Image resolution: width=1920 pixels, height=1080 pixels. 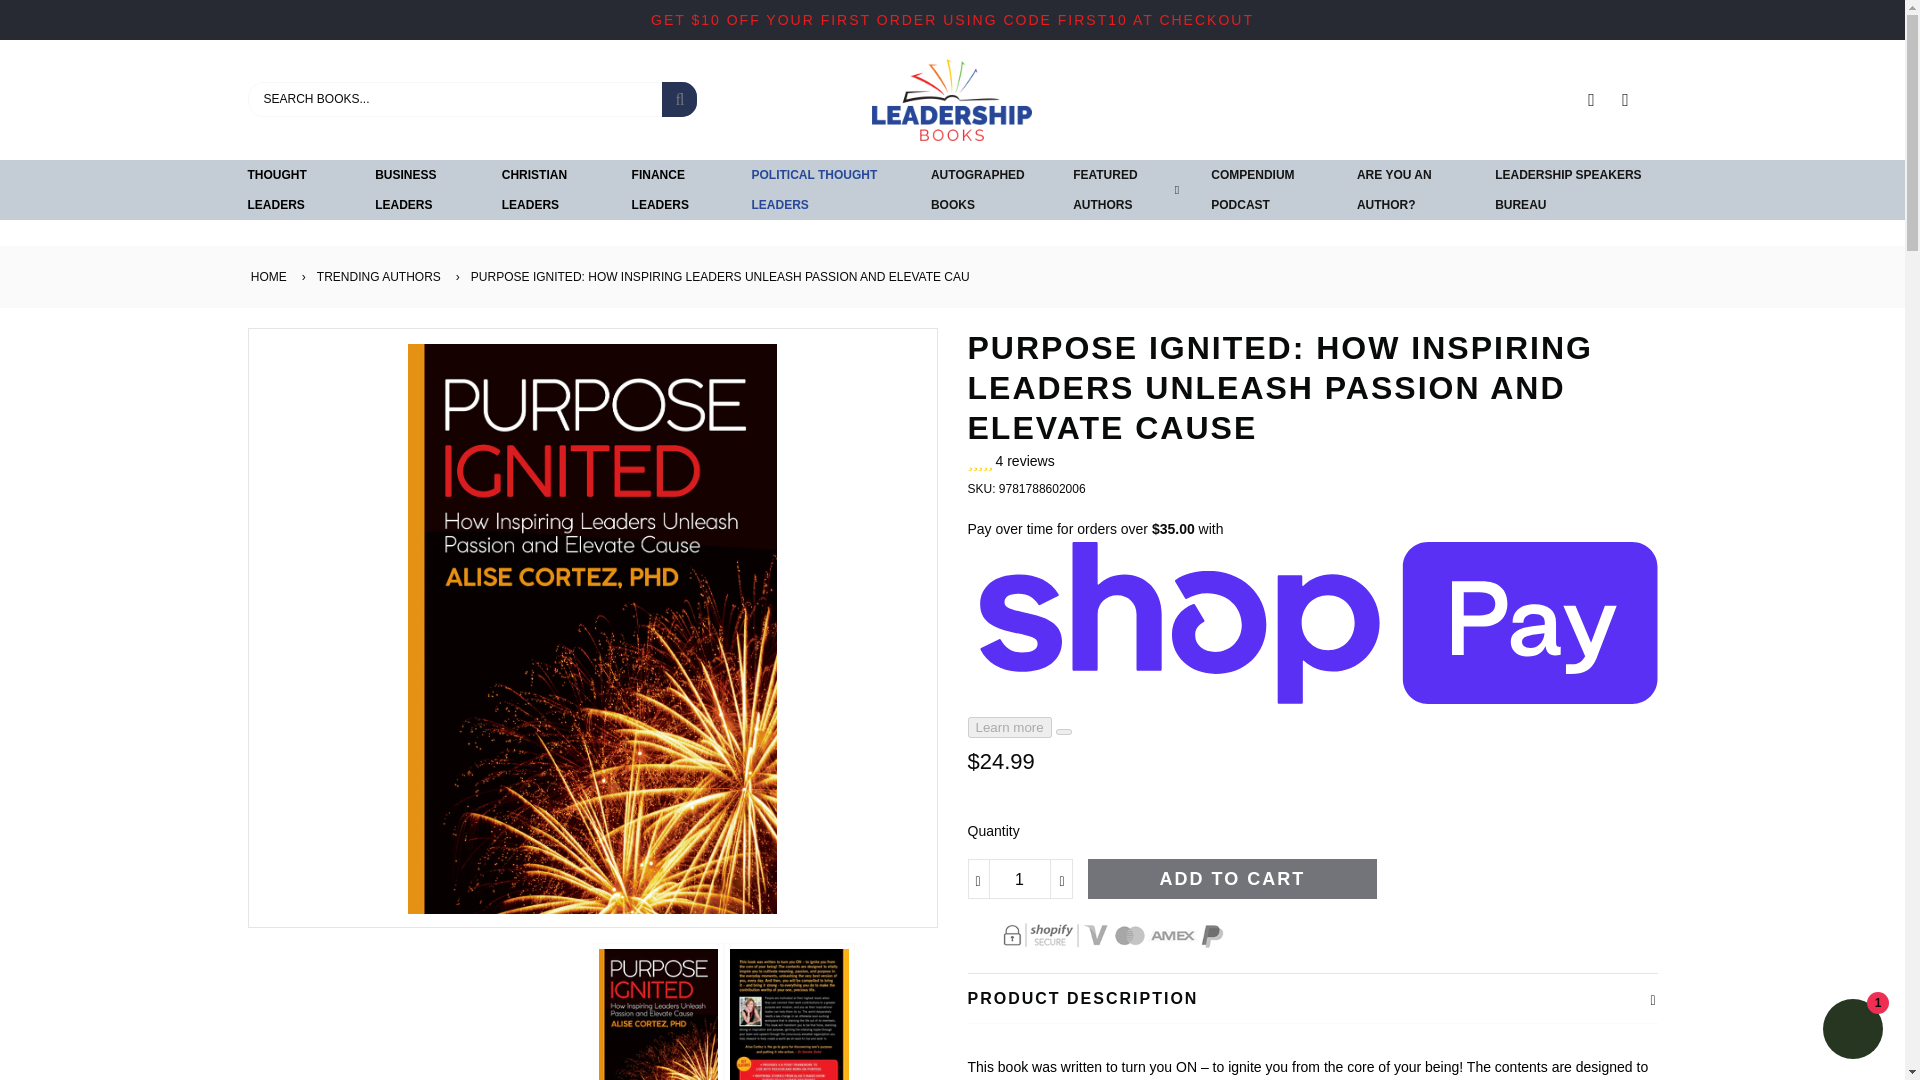 I want to click on 1, so click(x=1020, y=878).